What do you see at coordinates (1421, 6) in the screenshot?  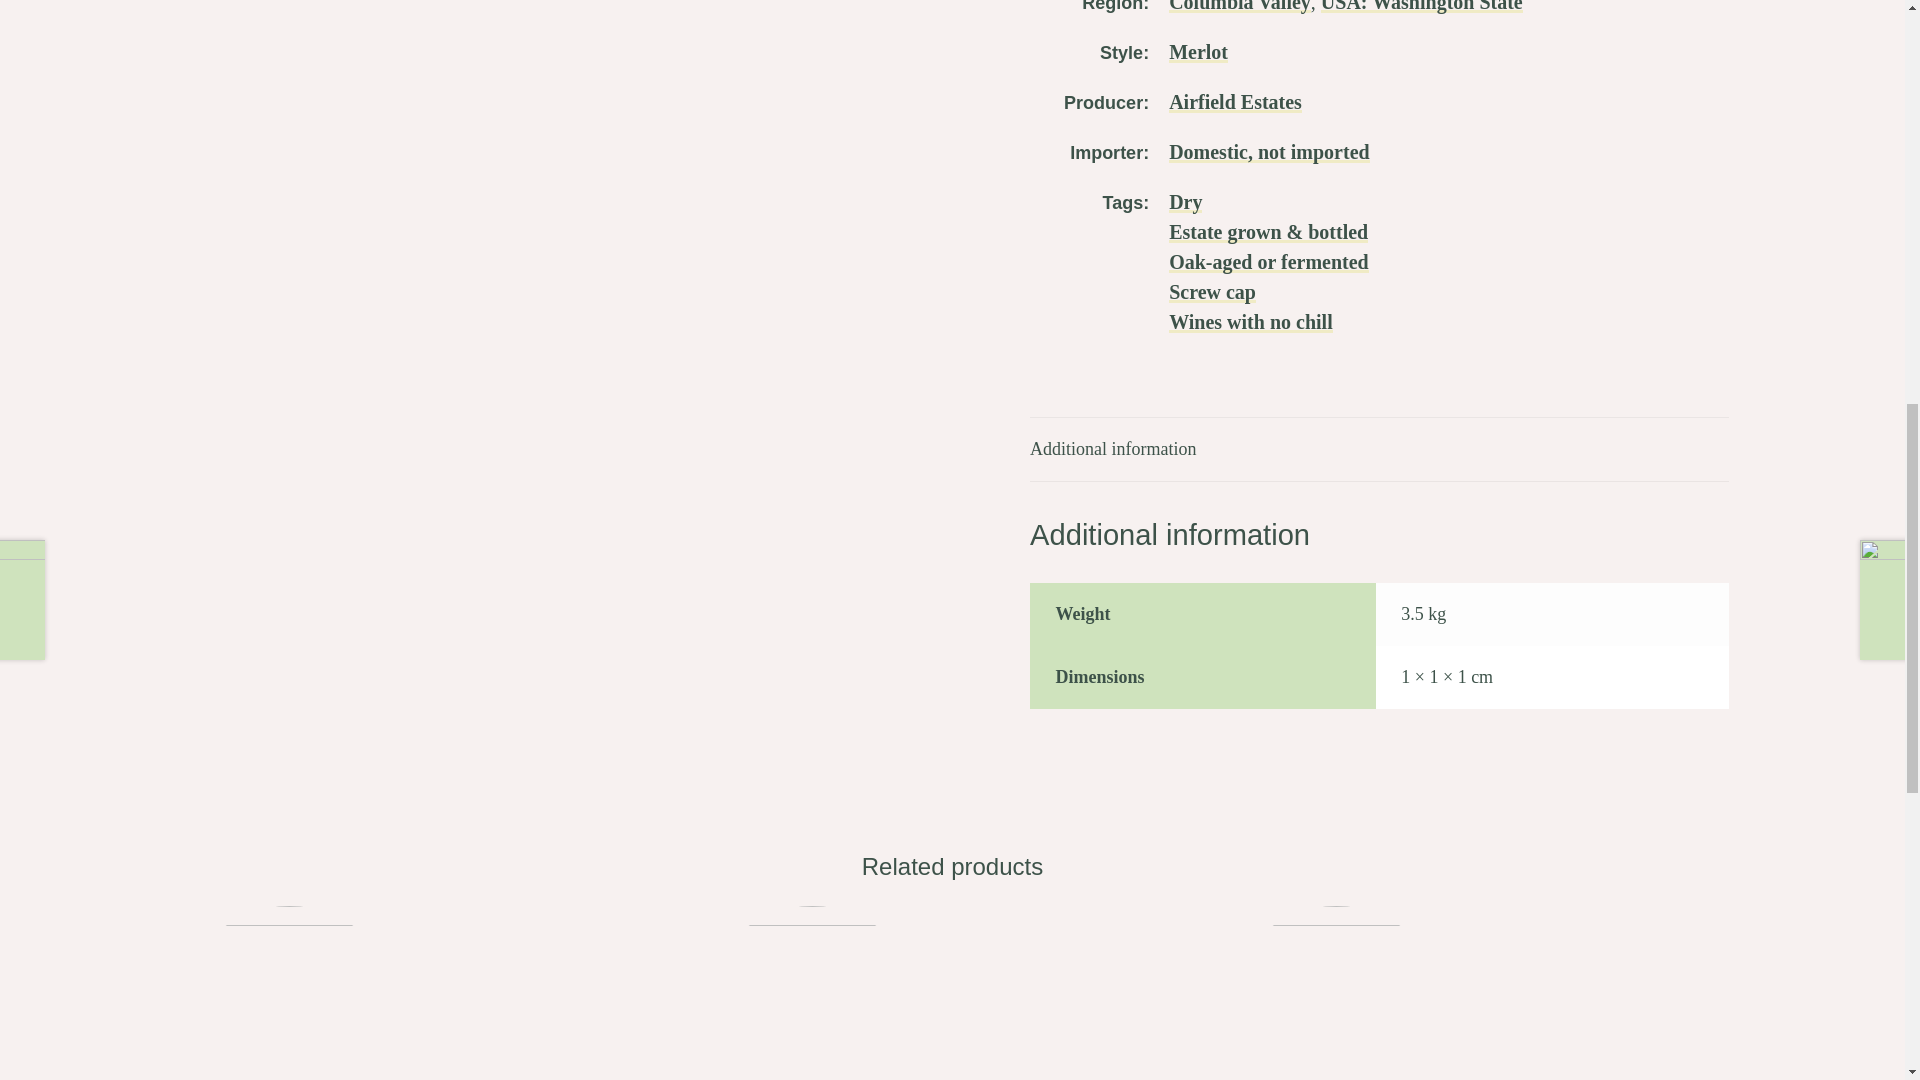 I see `USA: Washington State` at bounding box center [1421, 6].